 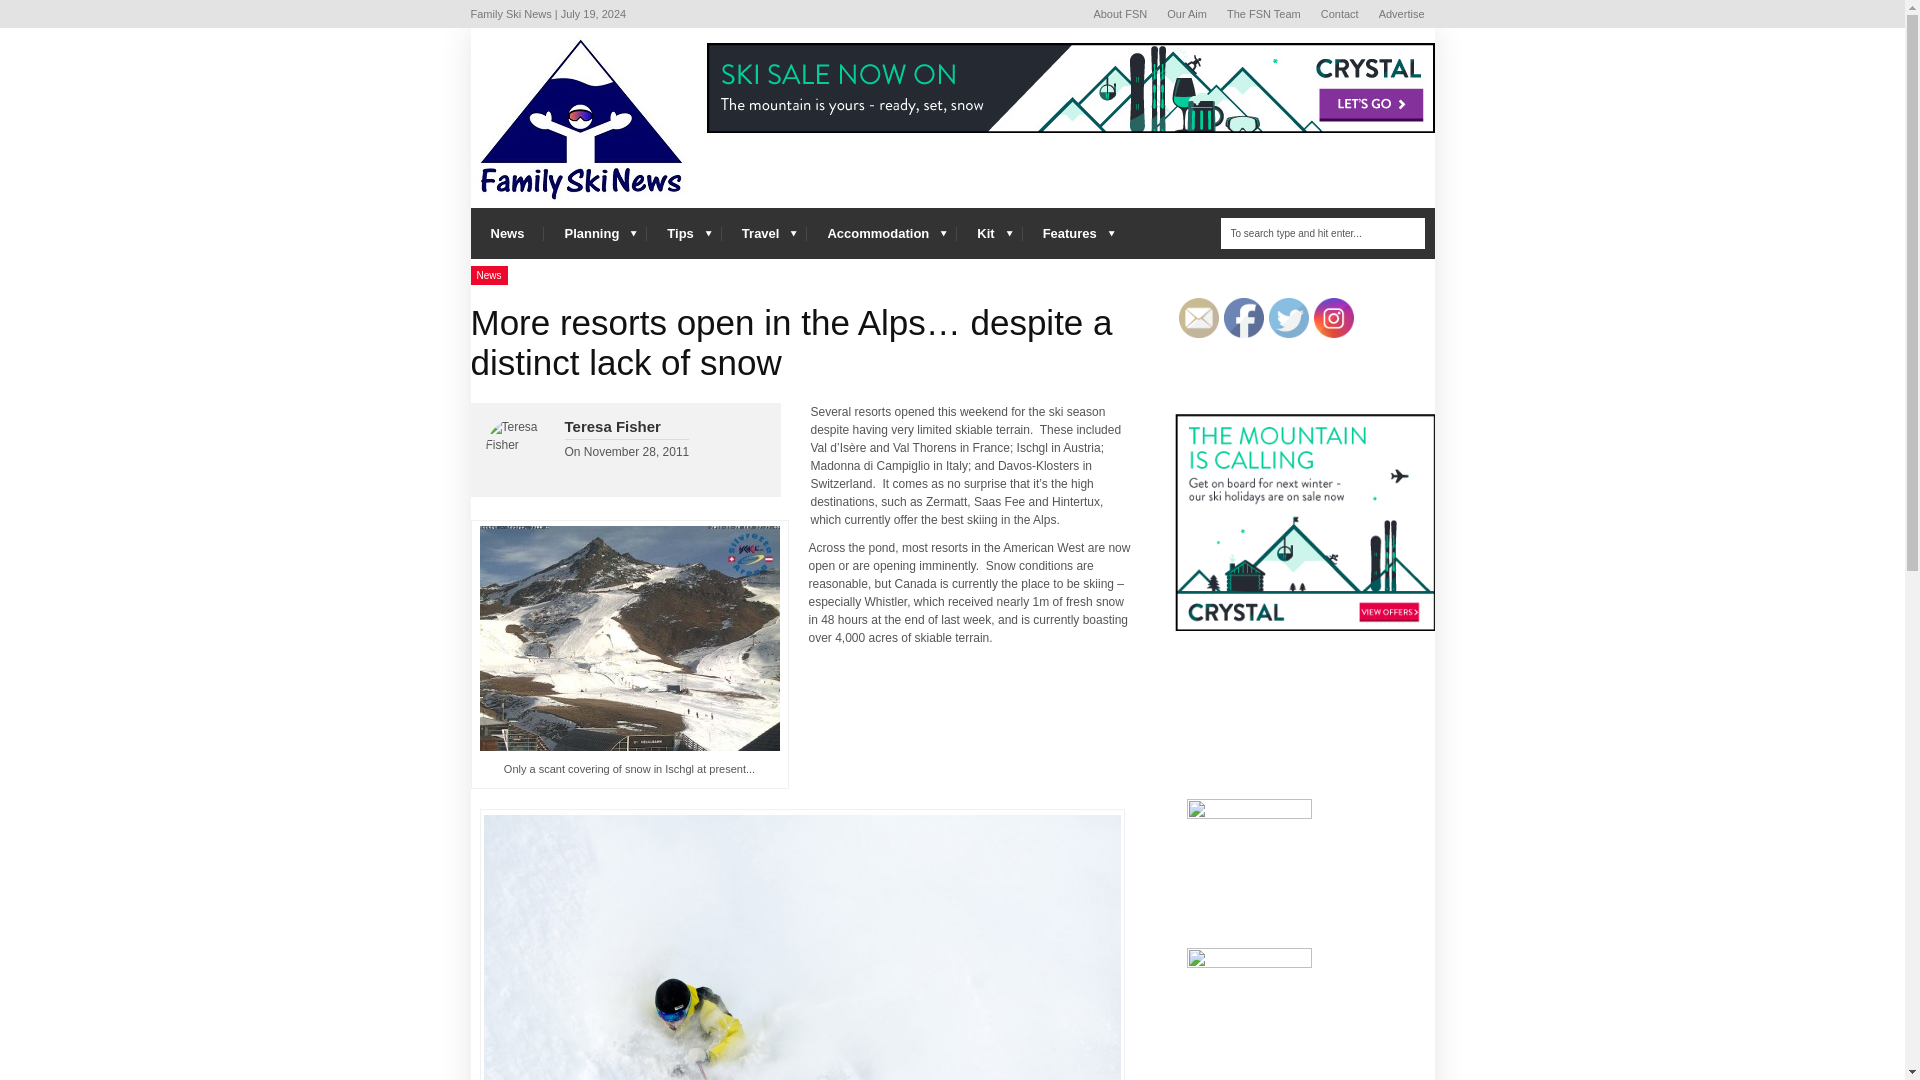 I want to click on News, so click(x=506, y=234).